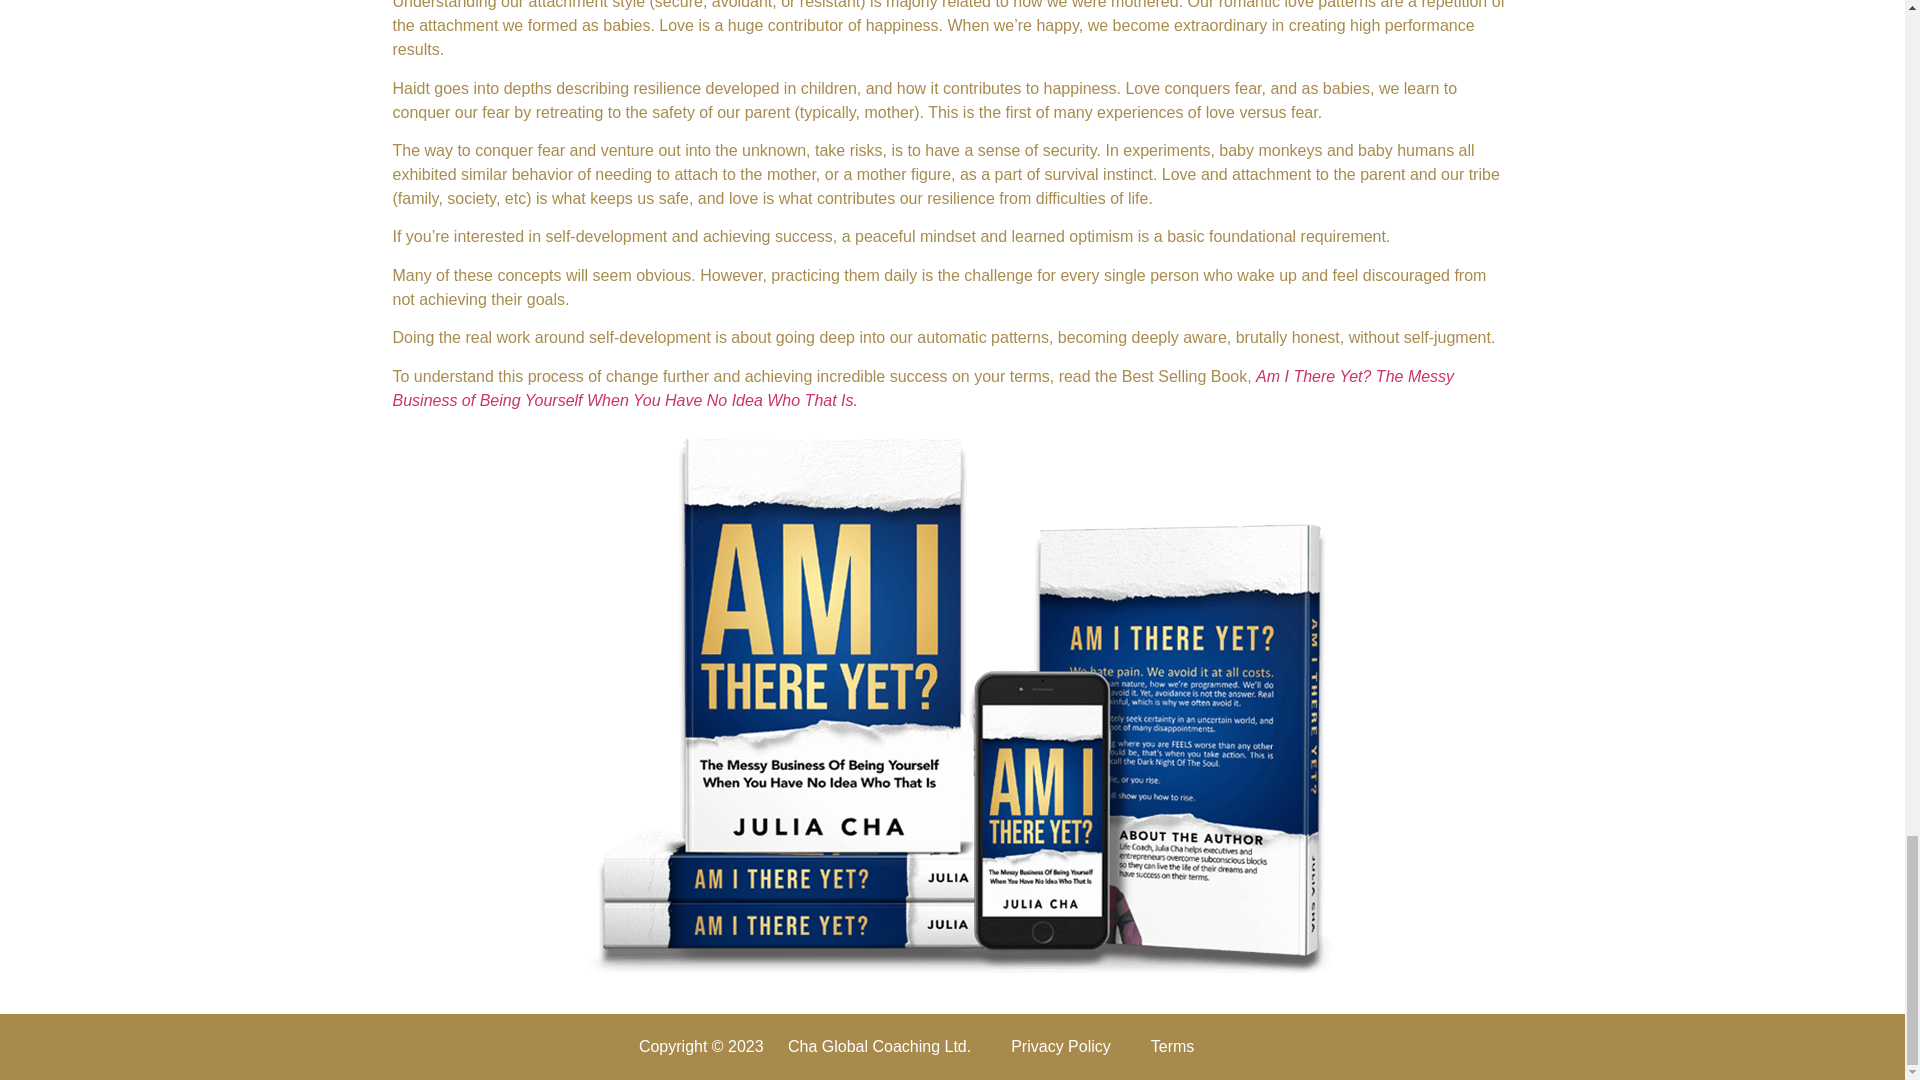  What do you see at coordinates (1060, 1046) in the screenshot?
I see `Privacy Policy` at bounding box center [1060, 1046].